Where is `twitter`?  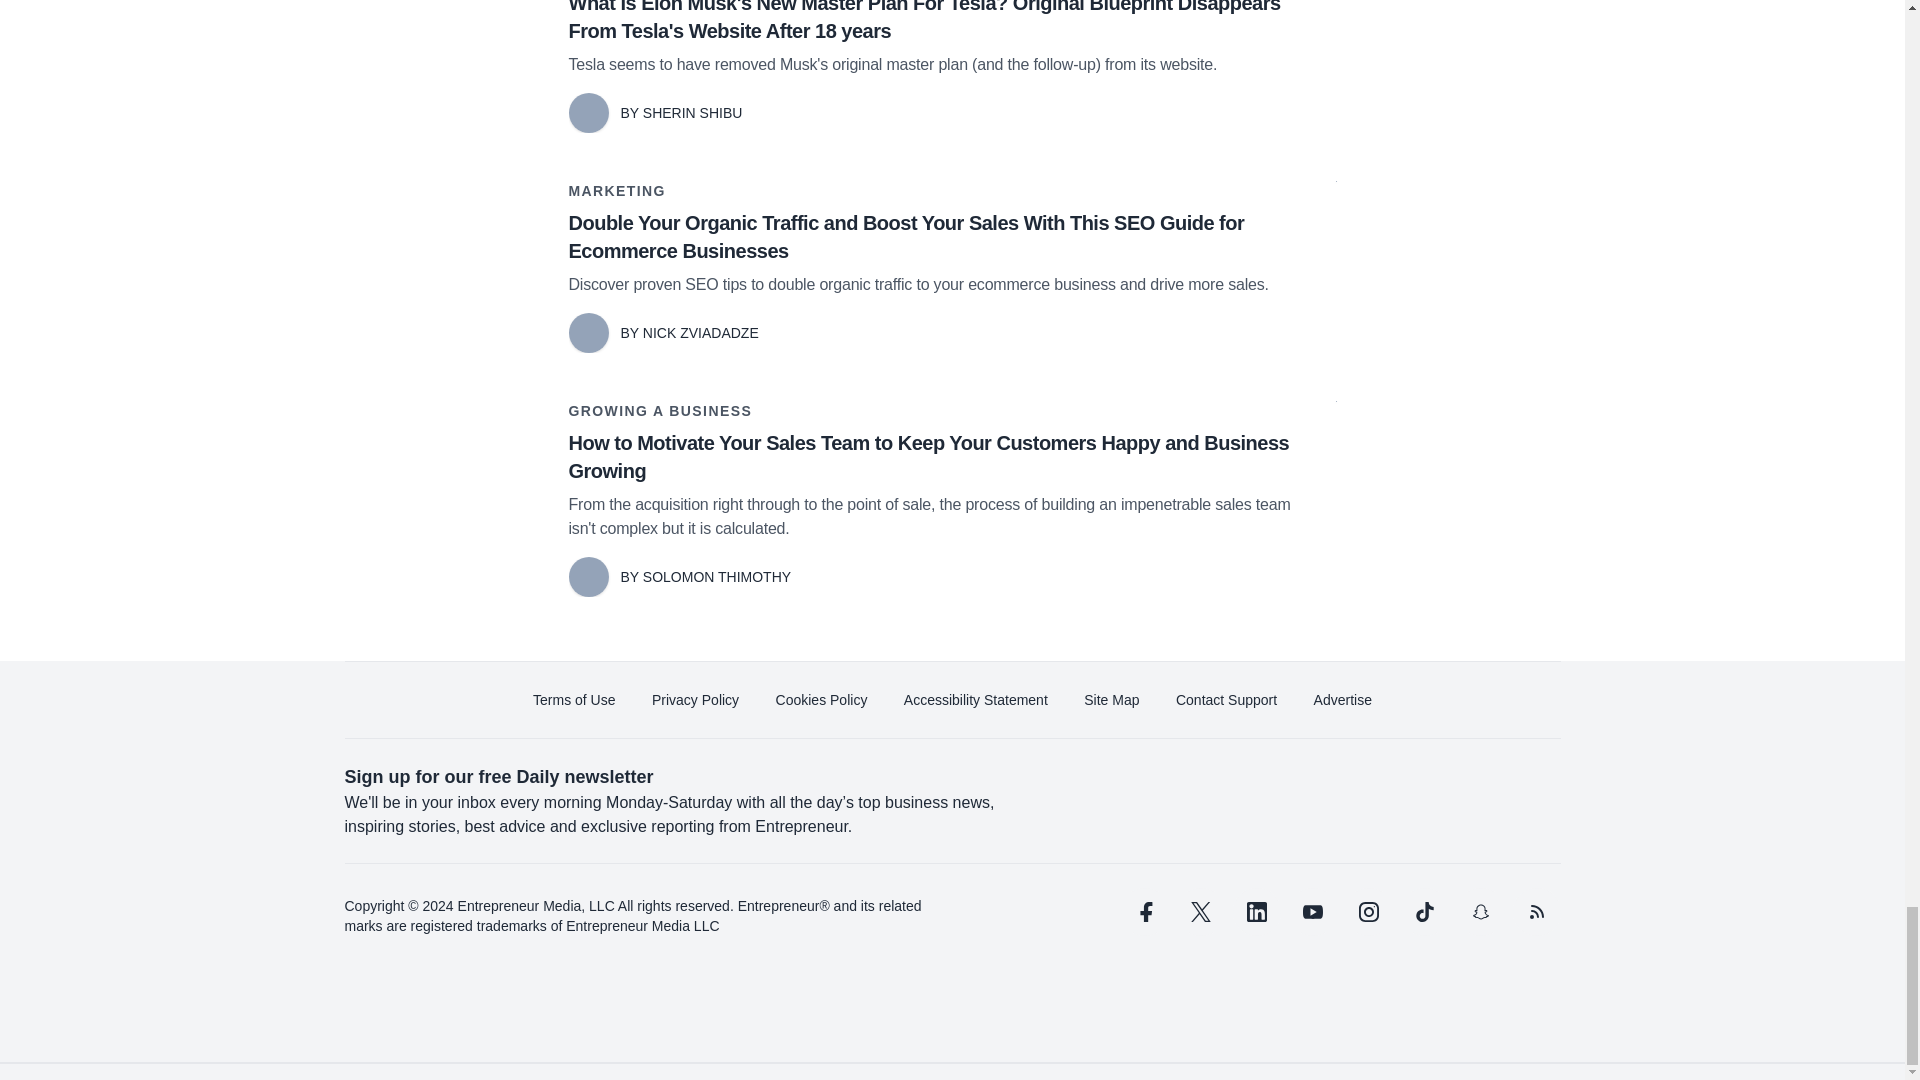
twitter is located at coordinates (1200, 912).